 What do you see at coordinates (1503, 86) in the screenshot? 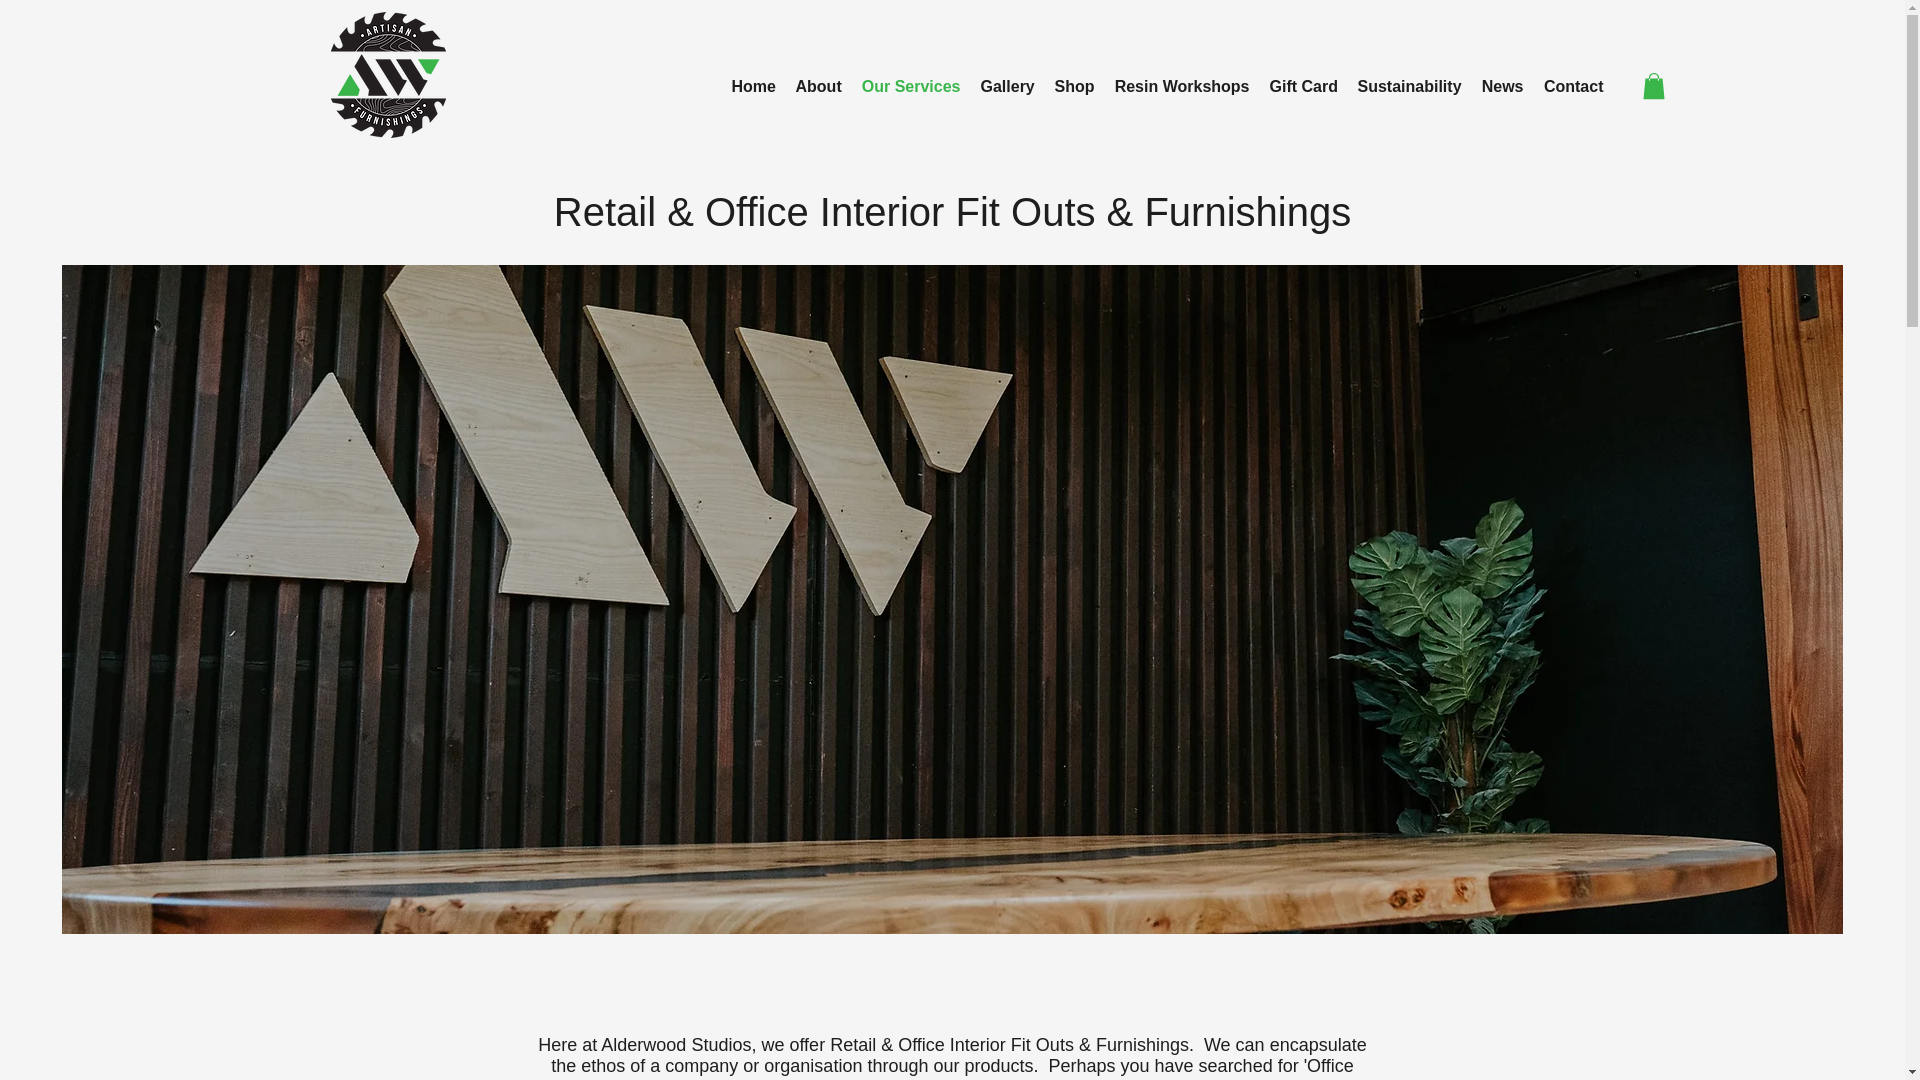
I see `News` at bounding box center [1503, 86].